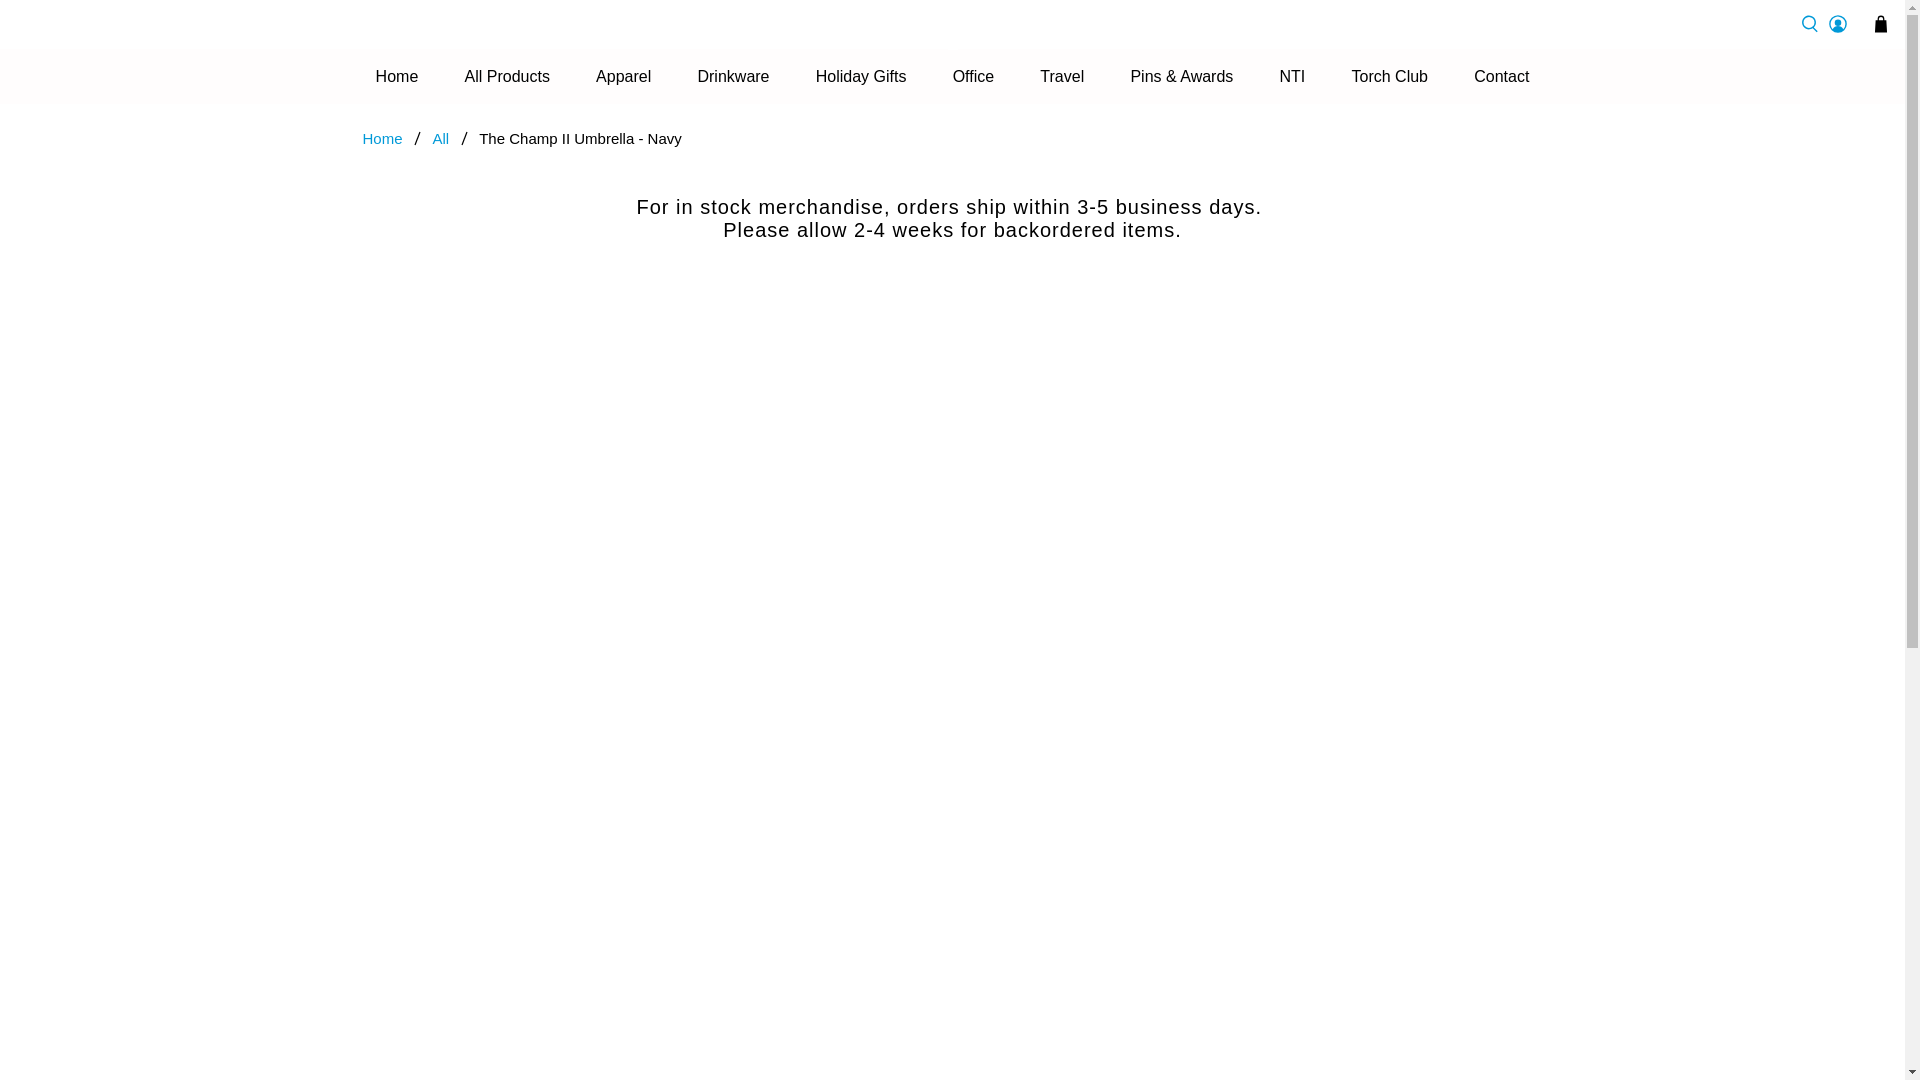 This screenshot has height=1080, width=1920. Describe the element at coordinates (1502, 76) in the screenshot. I see `Contact` at that location.